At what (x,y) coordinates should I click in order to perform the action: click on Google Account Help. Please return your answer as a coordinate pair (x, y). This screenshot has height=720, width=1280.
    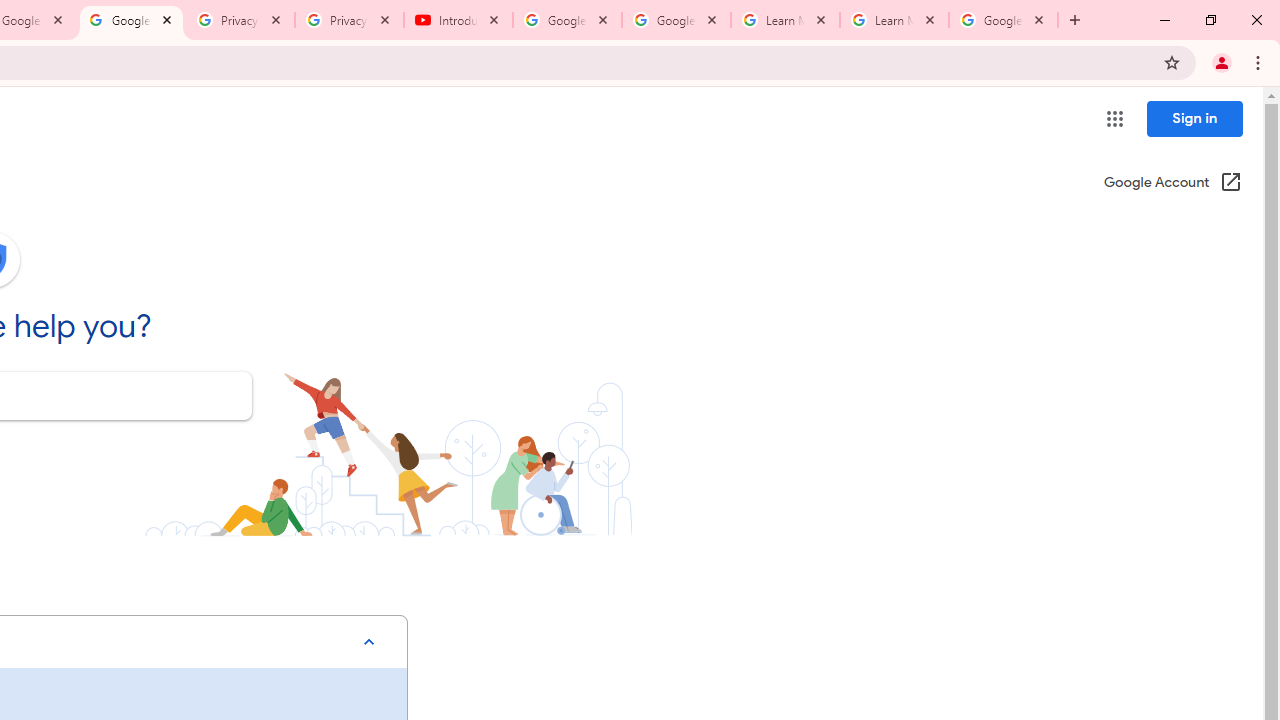
    Looking at the image, I should click on (568, 20).